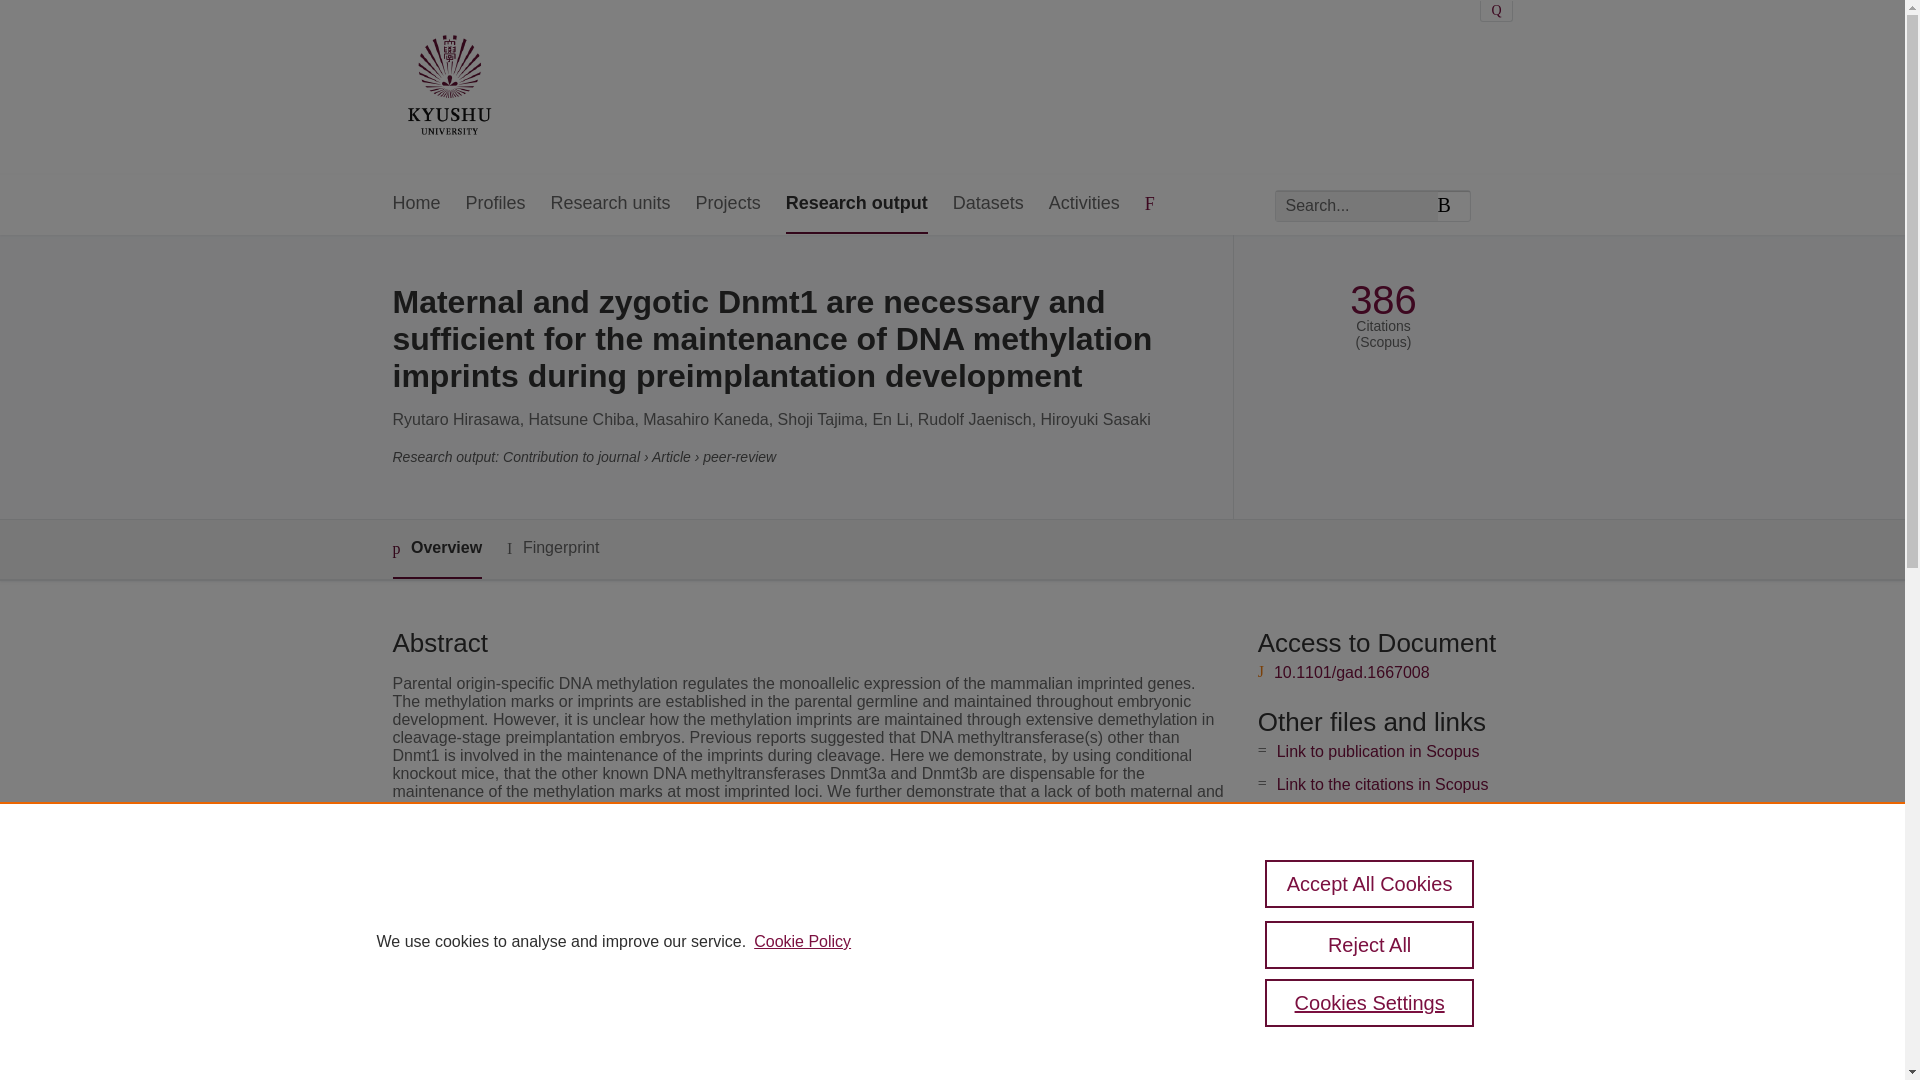 The image size is (1920, 1080). Describe the element at coordinates (436, 548) in the screenshot. I see `Overview` at that location.